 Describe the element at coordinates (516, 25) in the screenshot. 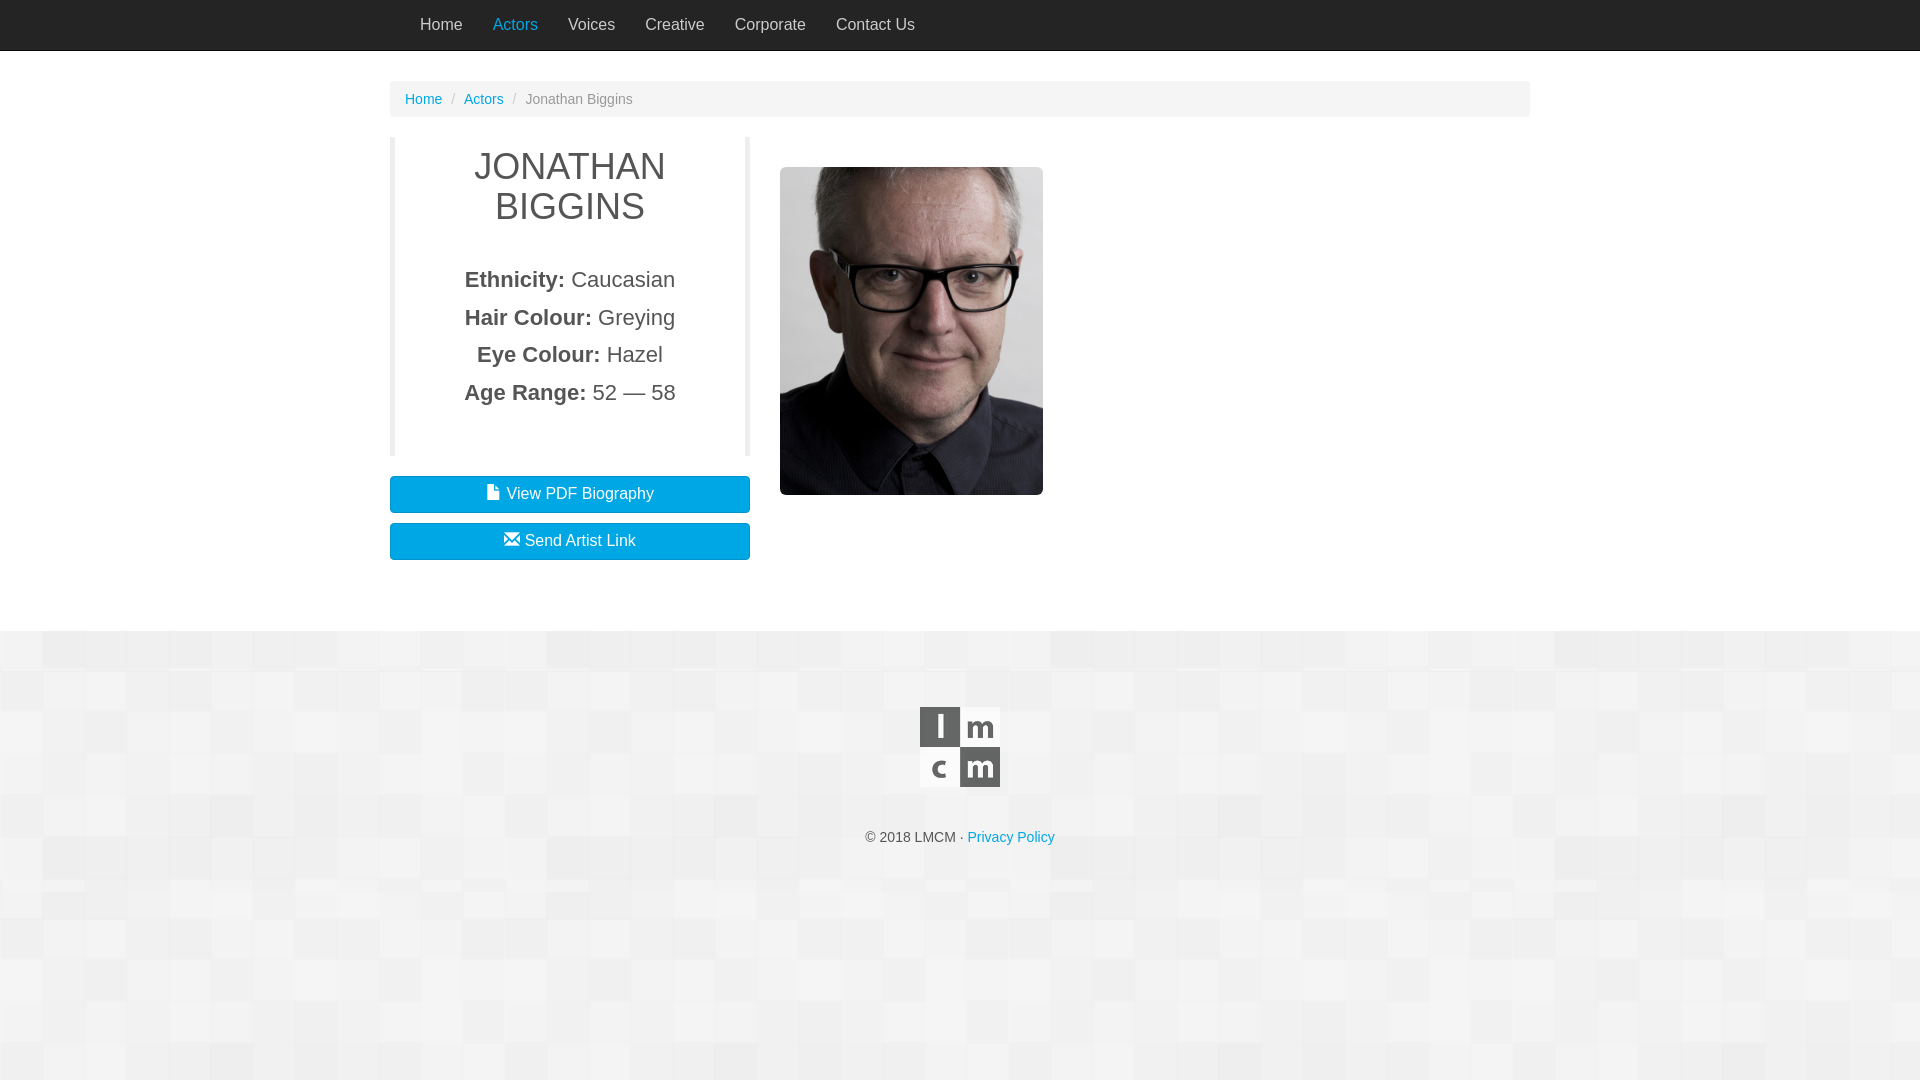

I see `Actors` at that location.